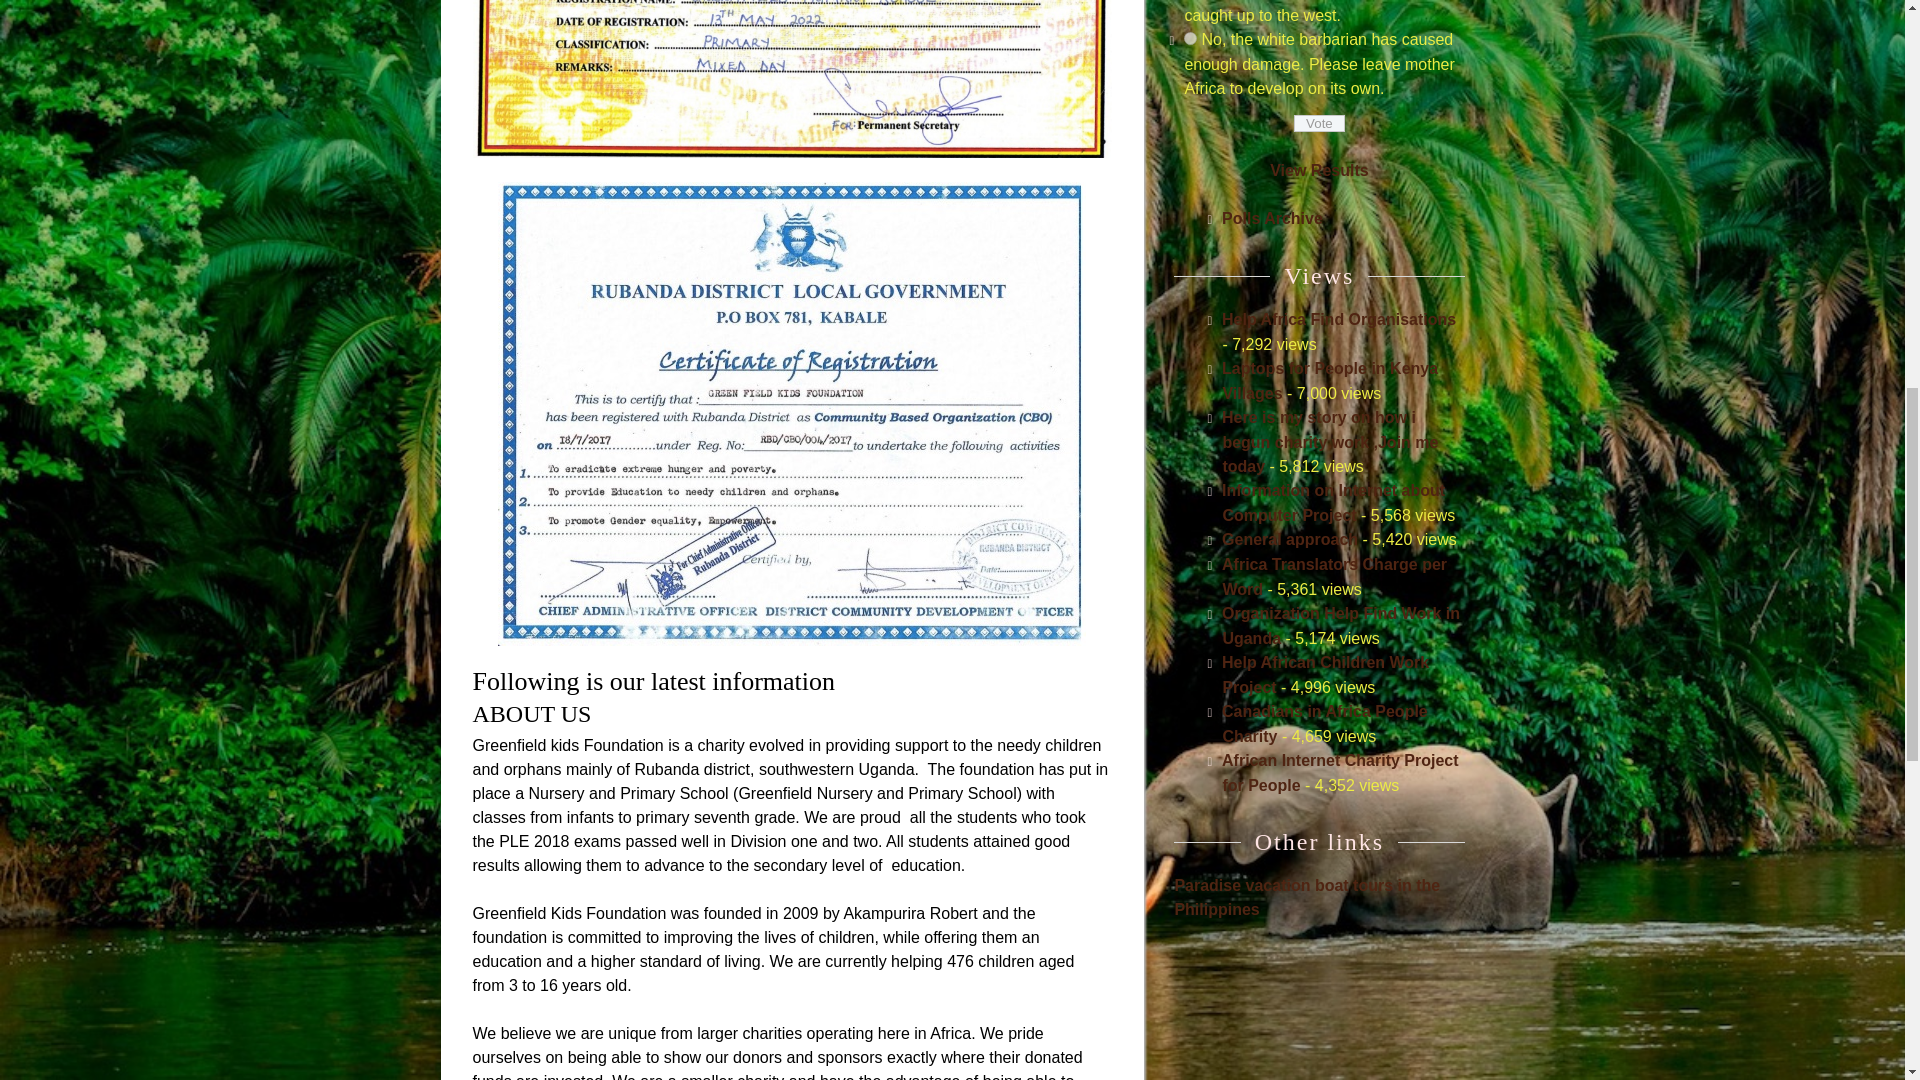 The height and width of the screenshot is (1080, 1920). Describe the element at coordinates (1324, 724) in the screenshot. I see `Canadians in Africa People Charity` at that location.